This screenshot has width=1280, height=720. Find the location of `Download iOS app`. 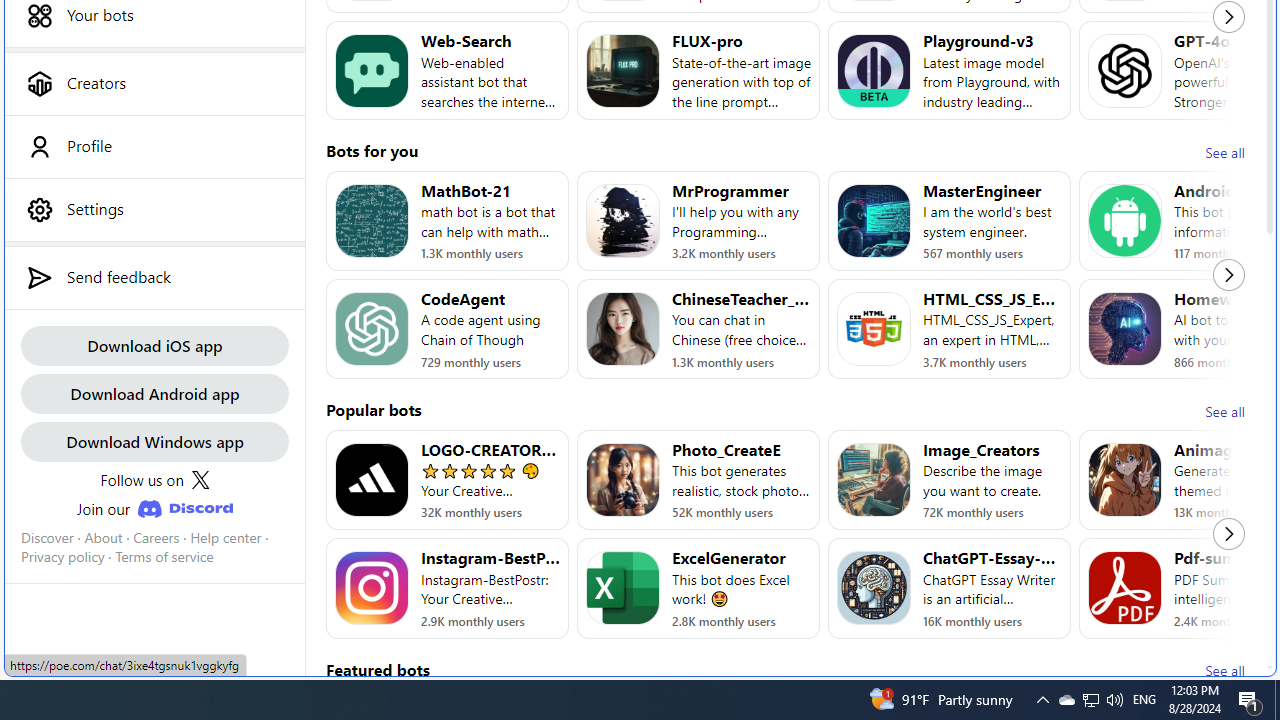

Download iOS app is located at coordinates (154, 344).